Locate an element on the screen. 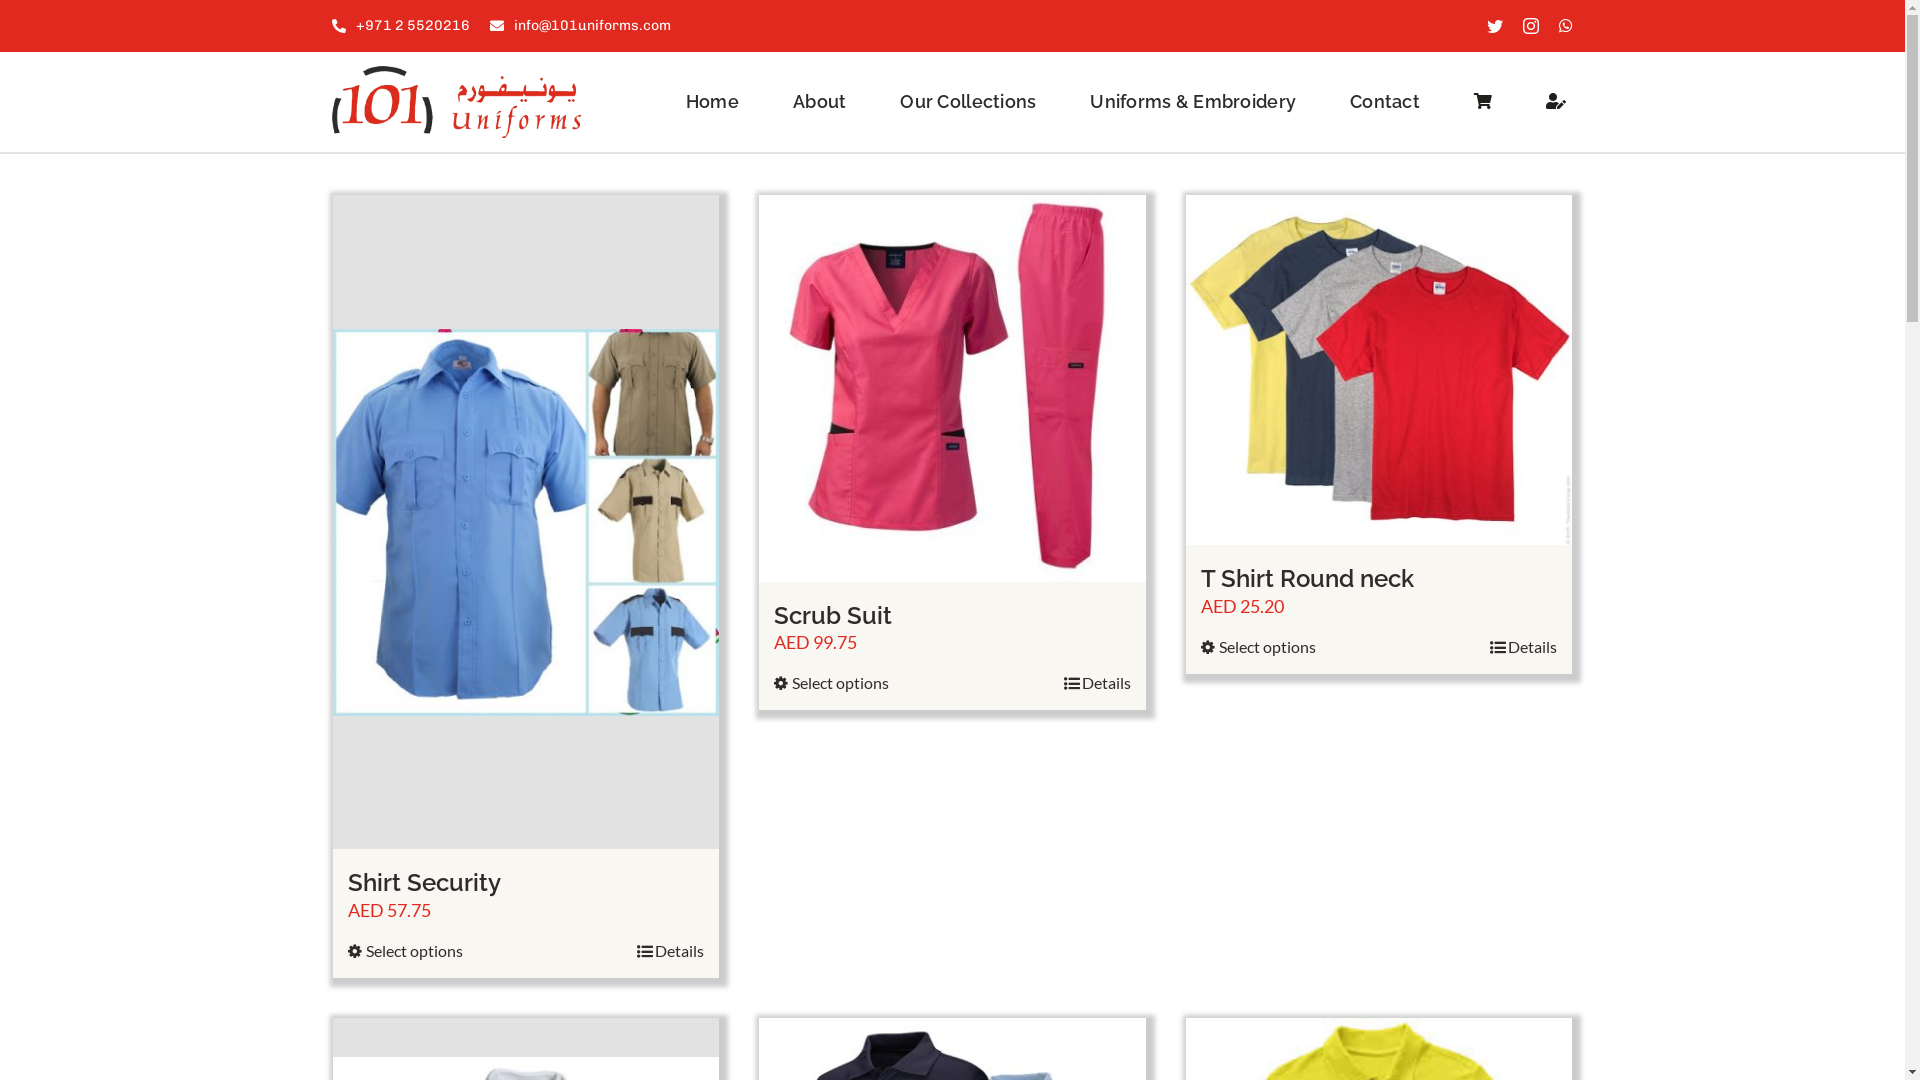 This screenshot has height=1080, width=1920. Select options is located at coordinates (832, 683).